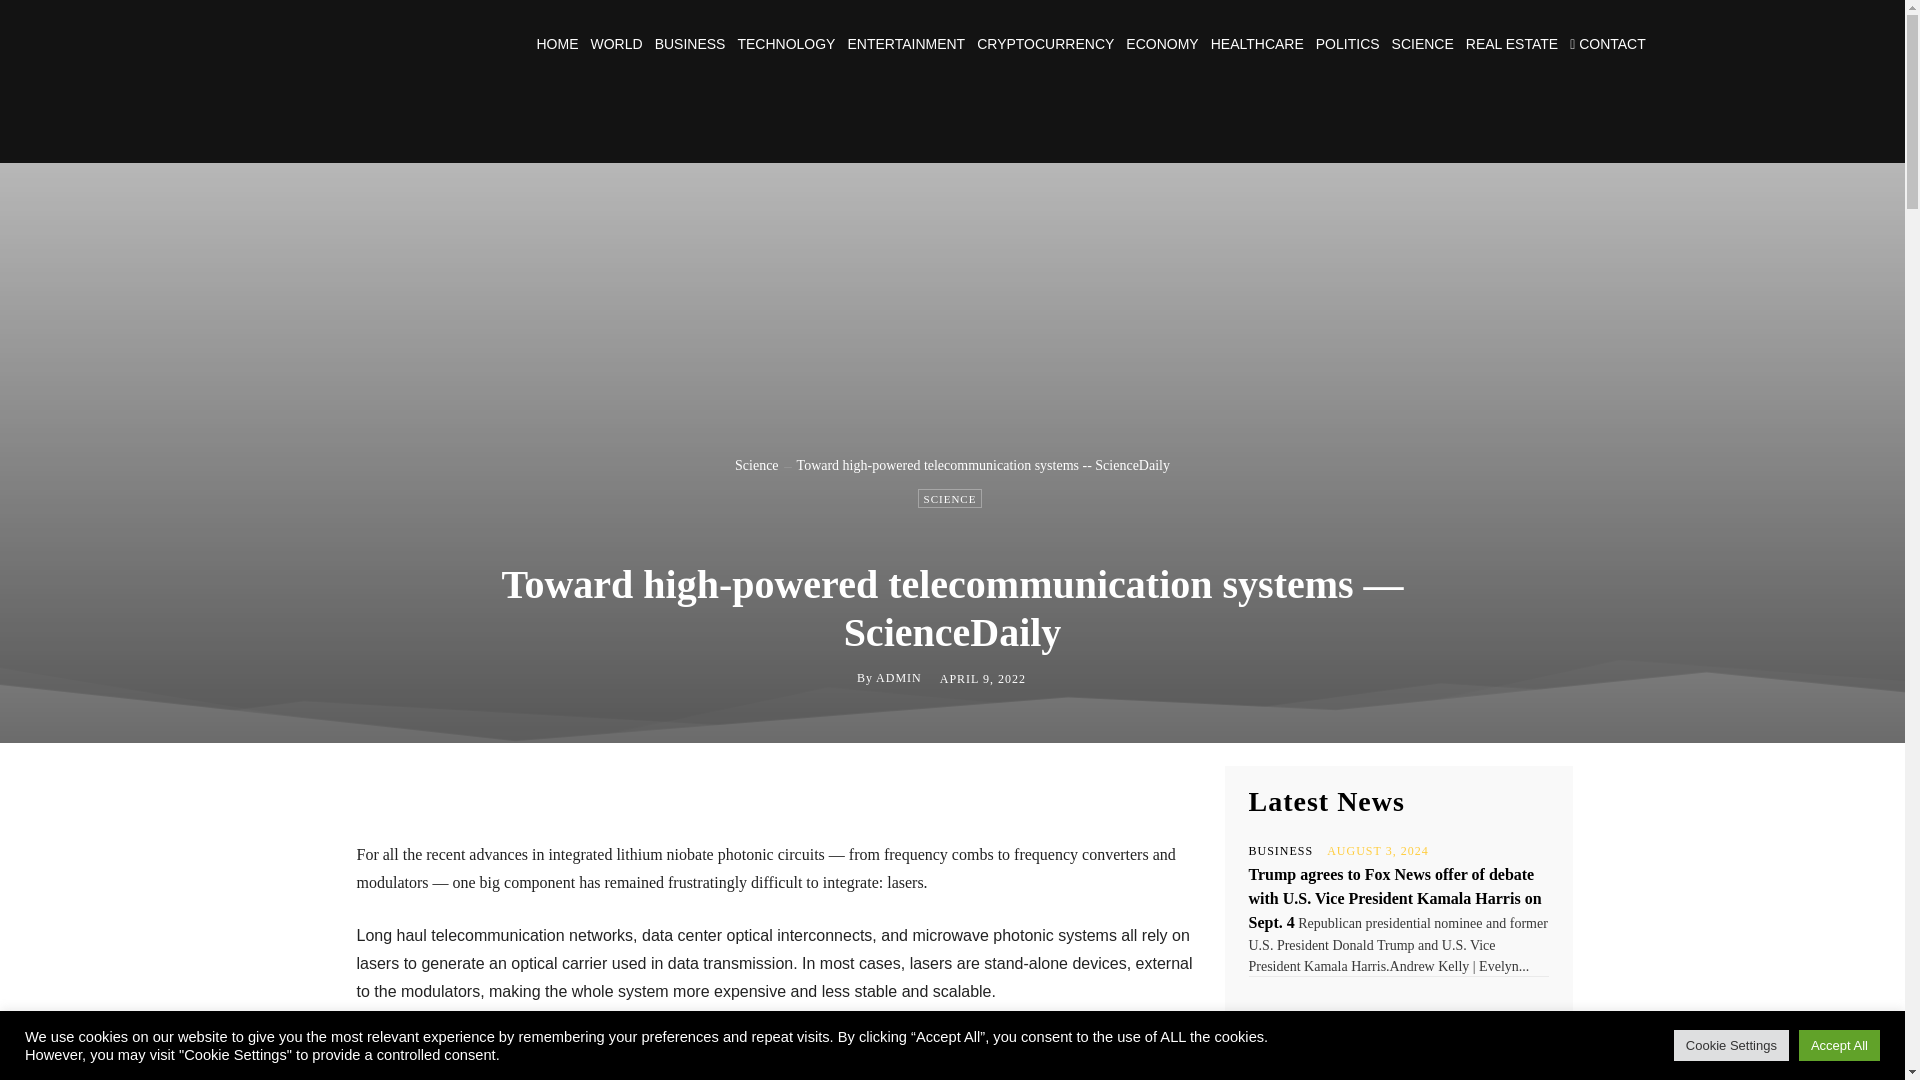 The height and width of the screenshot is (1080, 1920). I want to click on CRYPTOCURRENCY, so click(1045, 44).